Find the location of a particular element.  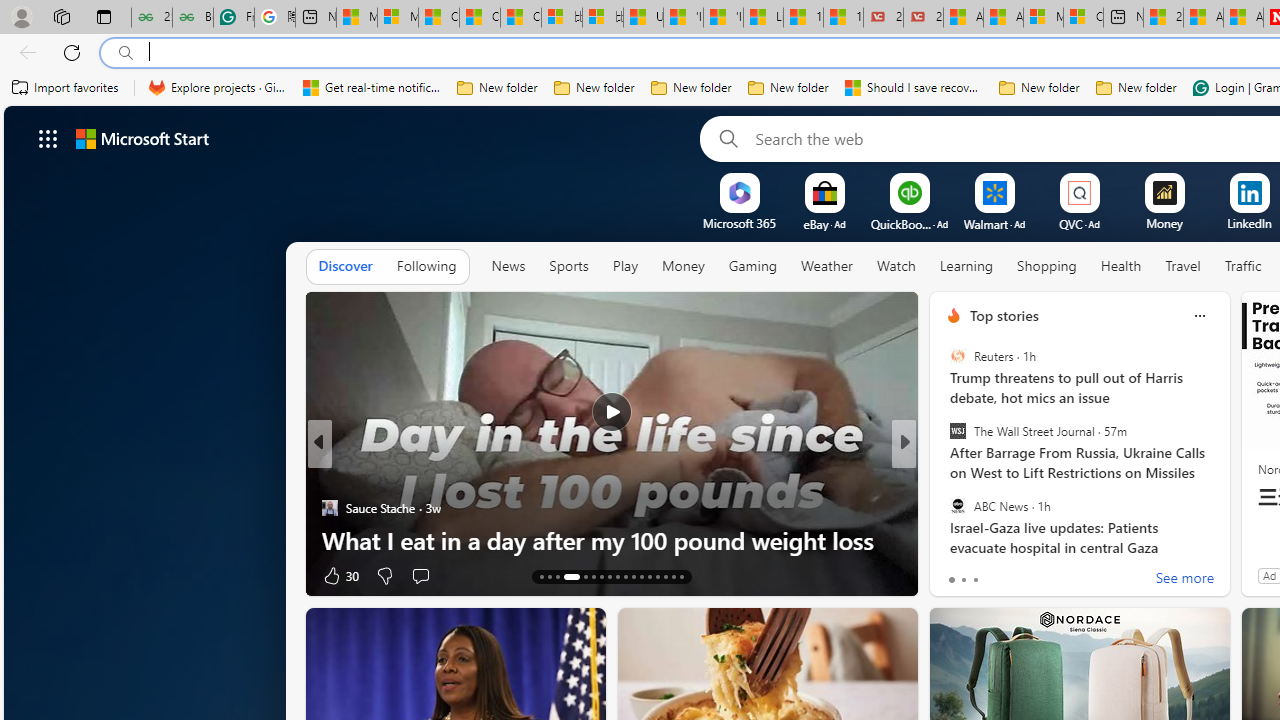

Shopping is located at coordinates (1046, 267).